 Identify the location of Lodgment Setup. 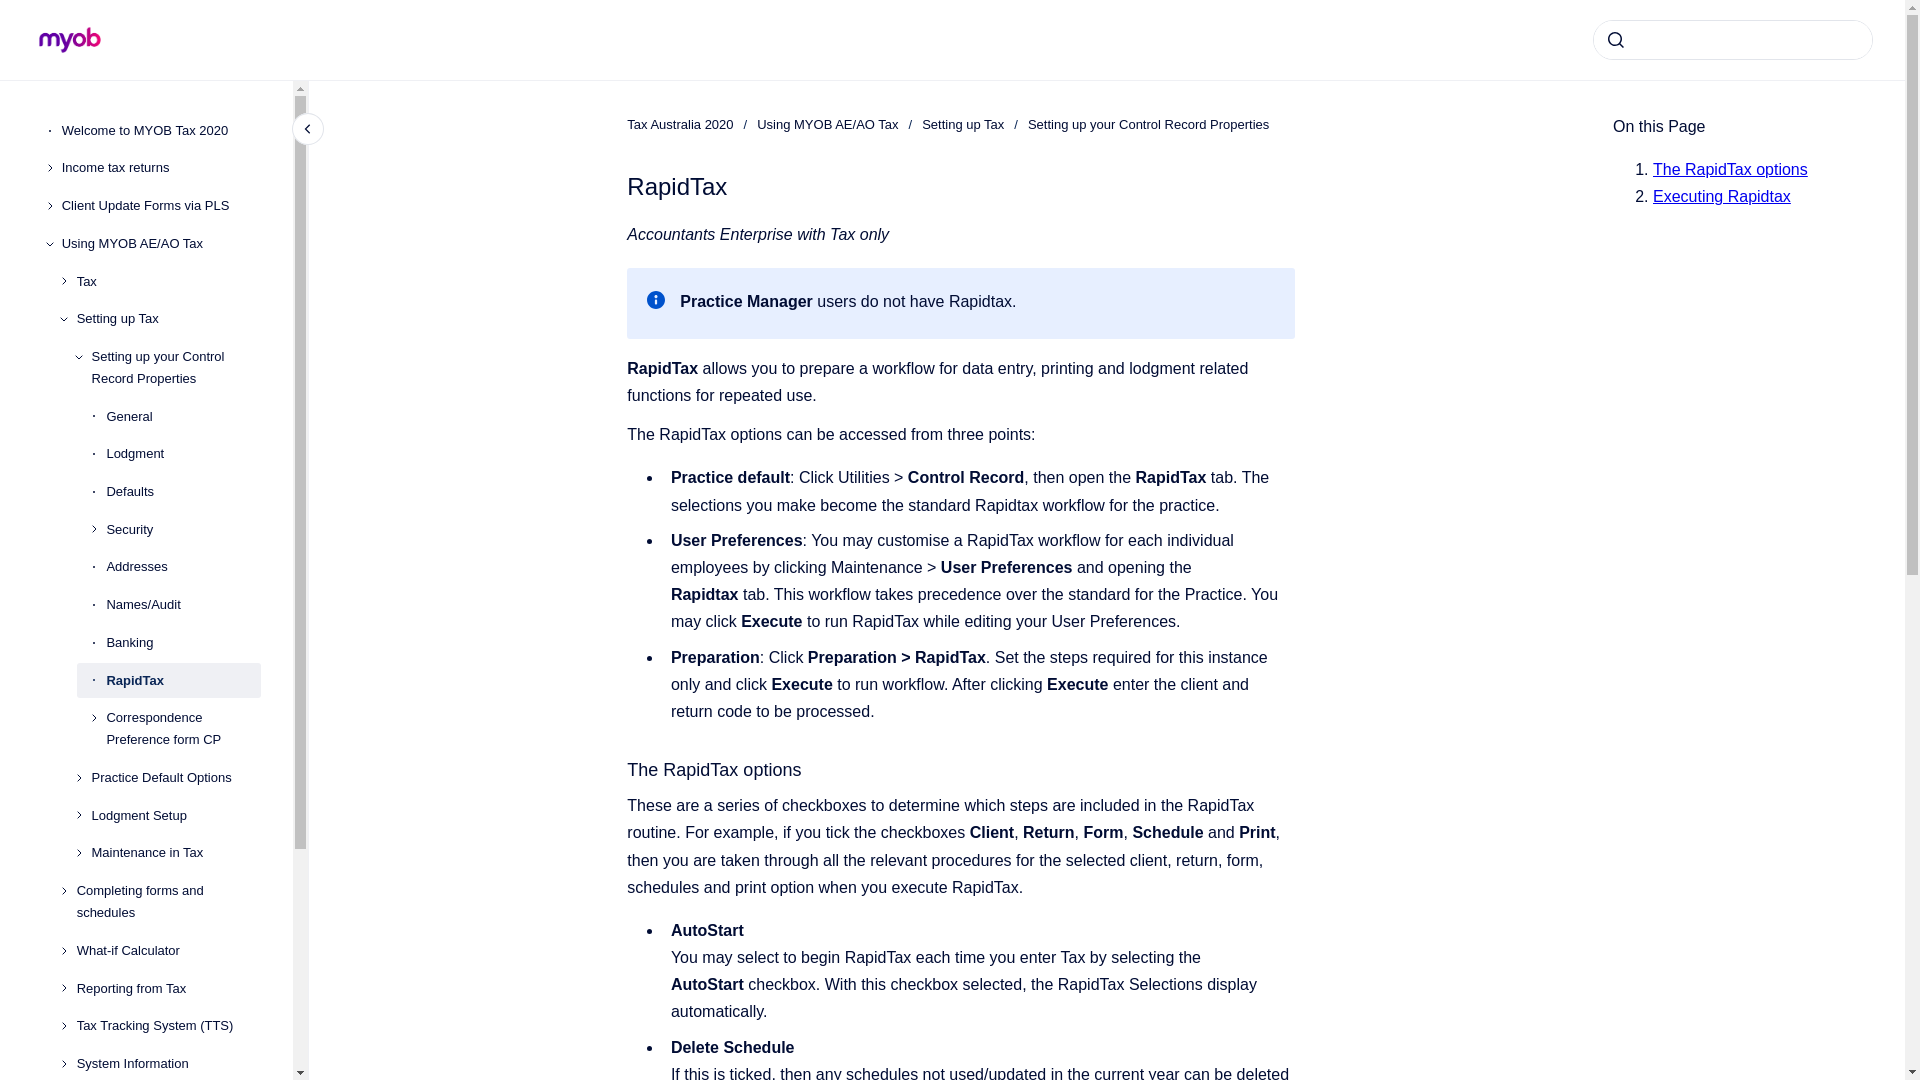
(176, 816).